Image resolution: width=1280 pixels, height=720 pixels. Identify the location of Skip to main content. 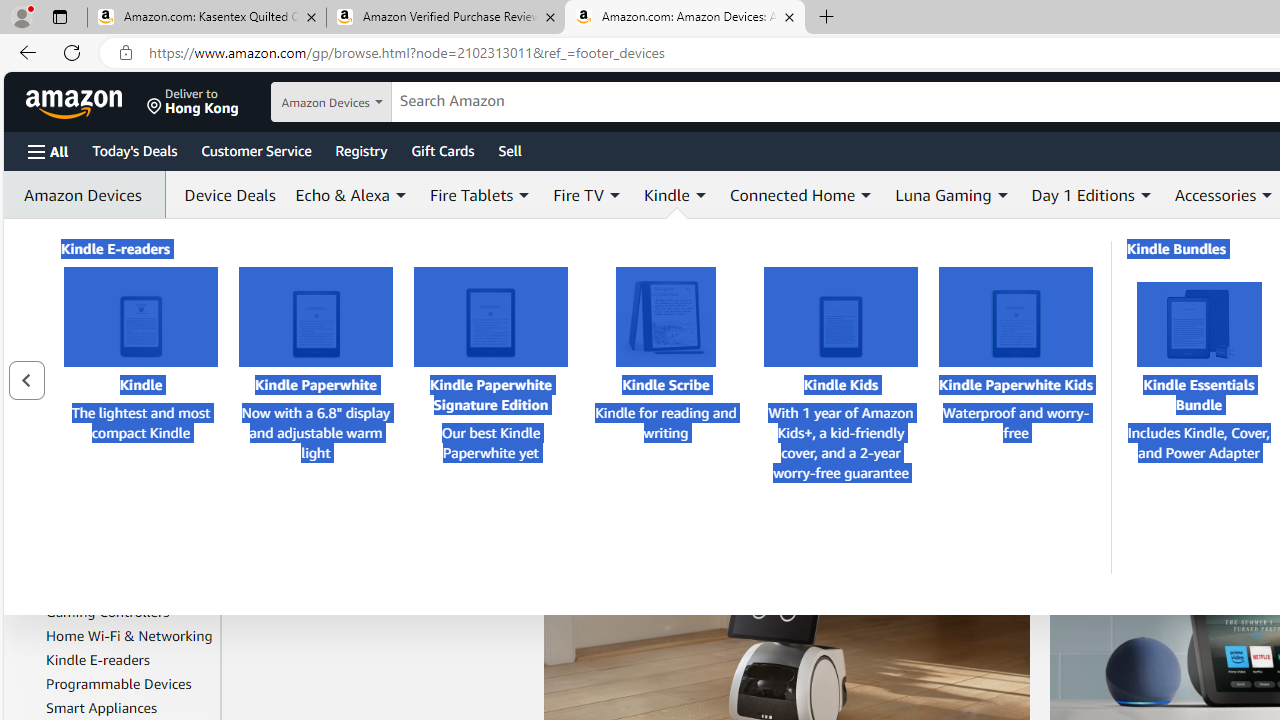
(86, 100).